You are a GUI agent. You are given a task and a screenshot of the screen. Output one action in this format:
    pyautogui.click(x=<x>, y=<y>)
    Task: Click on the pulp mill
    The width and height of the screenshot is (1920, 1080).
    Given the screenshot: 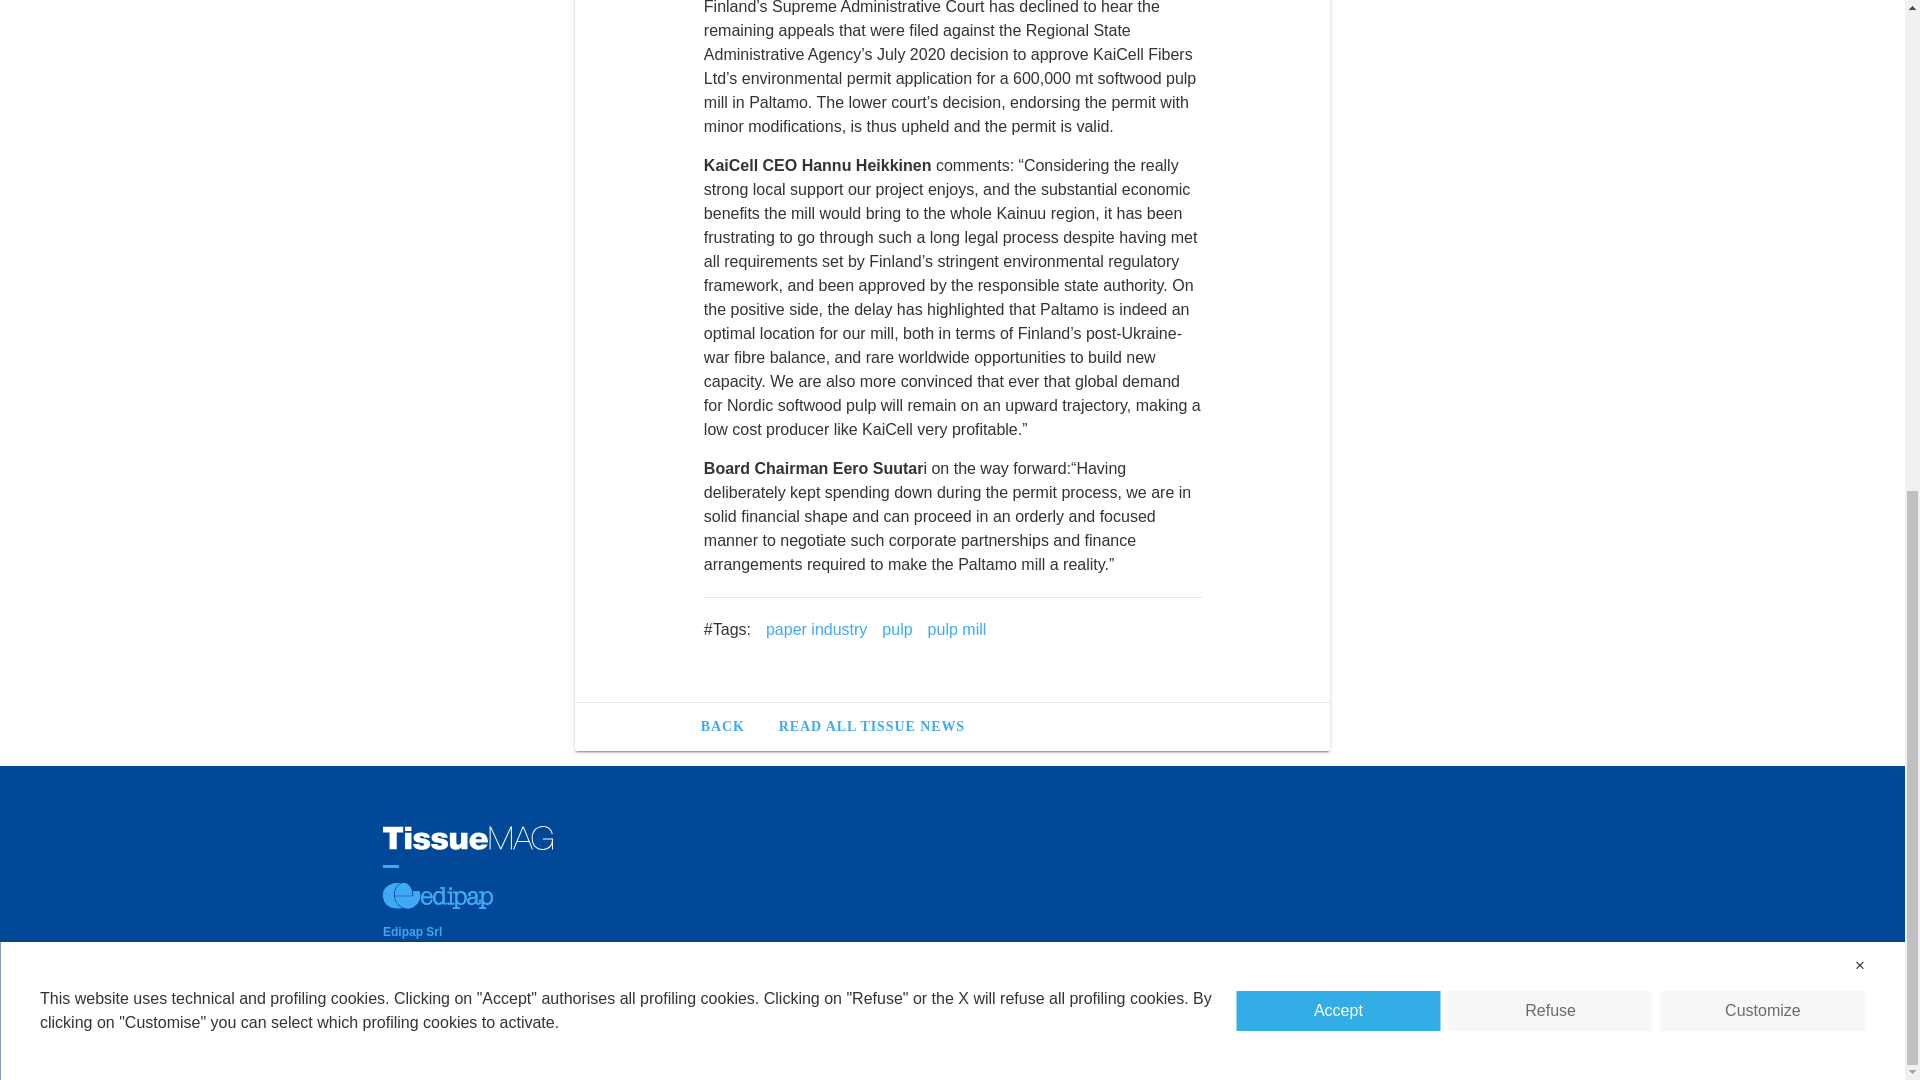 What is the action you would take?
    pyautogui.click(x=956, y=629)
    